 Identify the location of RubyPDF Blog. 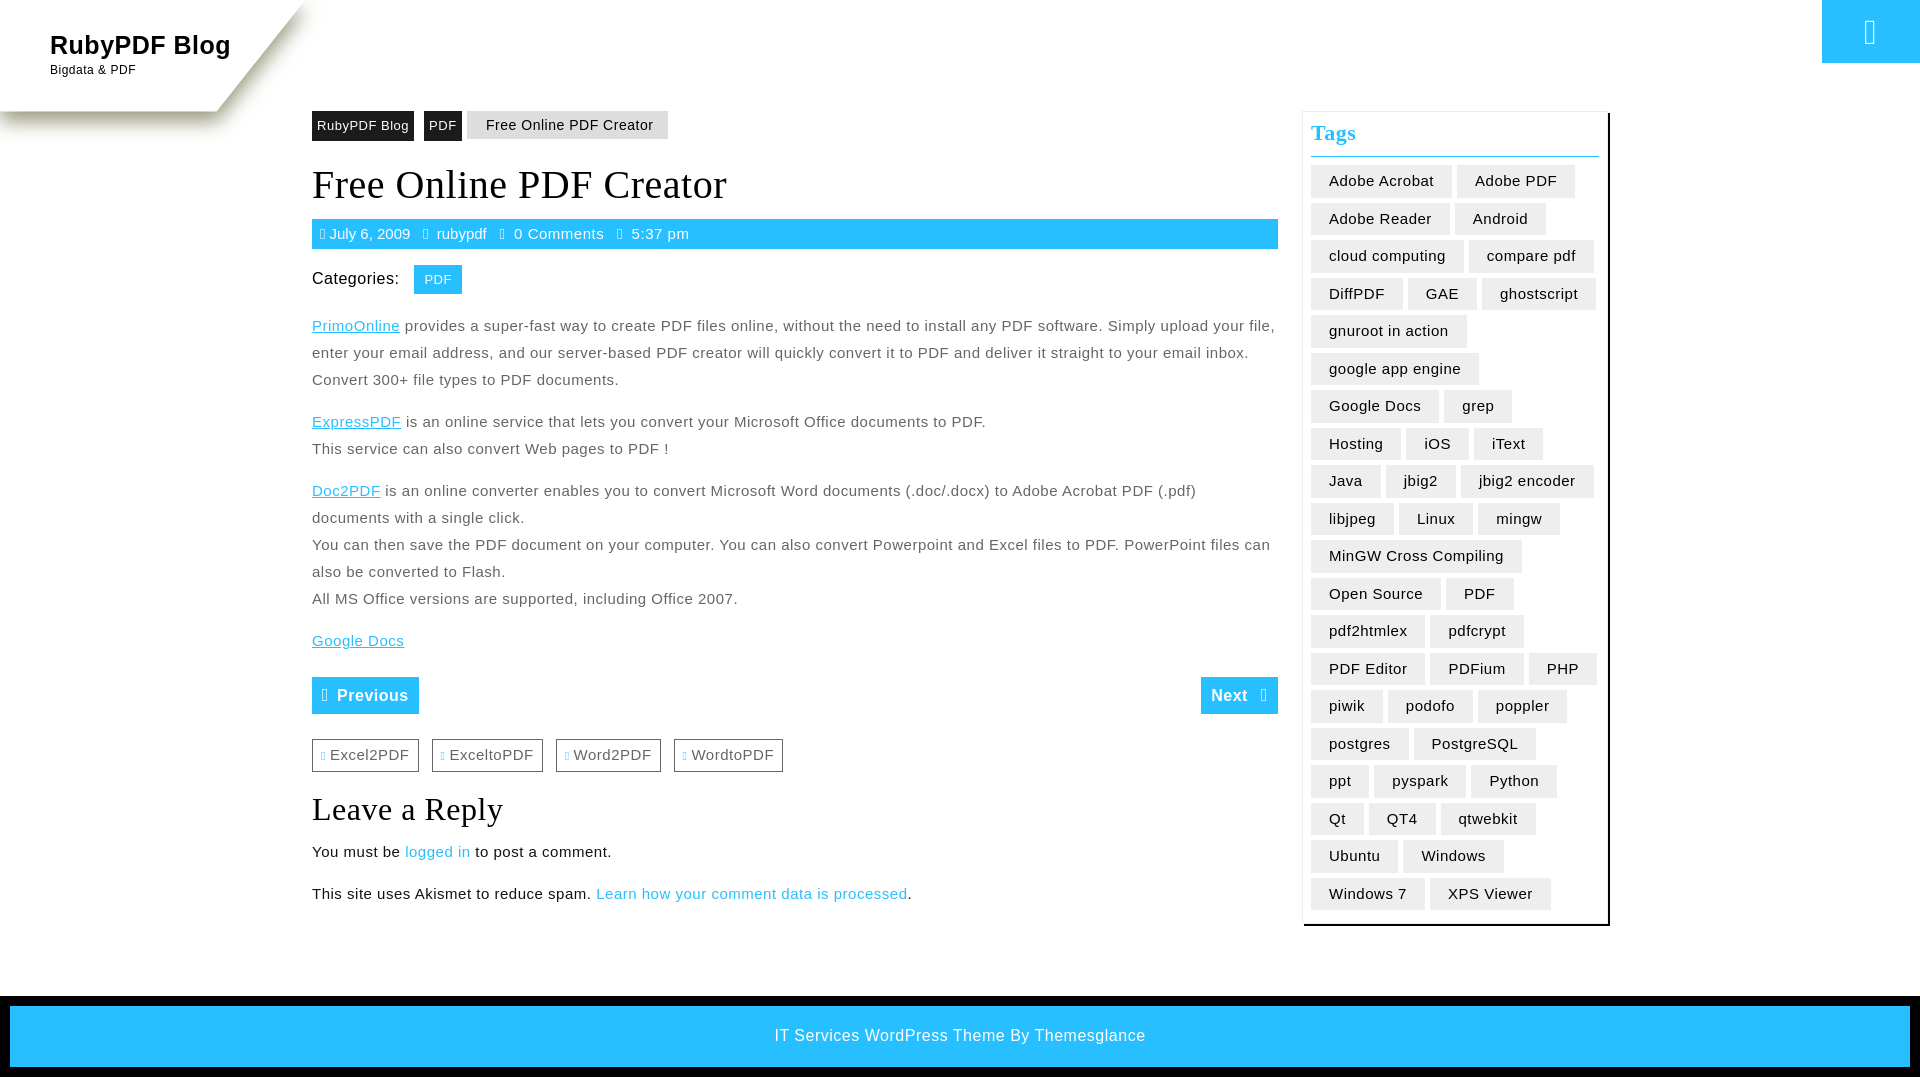
(1240, 695).